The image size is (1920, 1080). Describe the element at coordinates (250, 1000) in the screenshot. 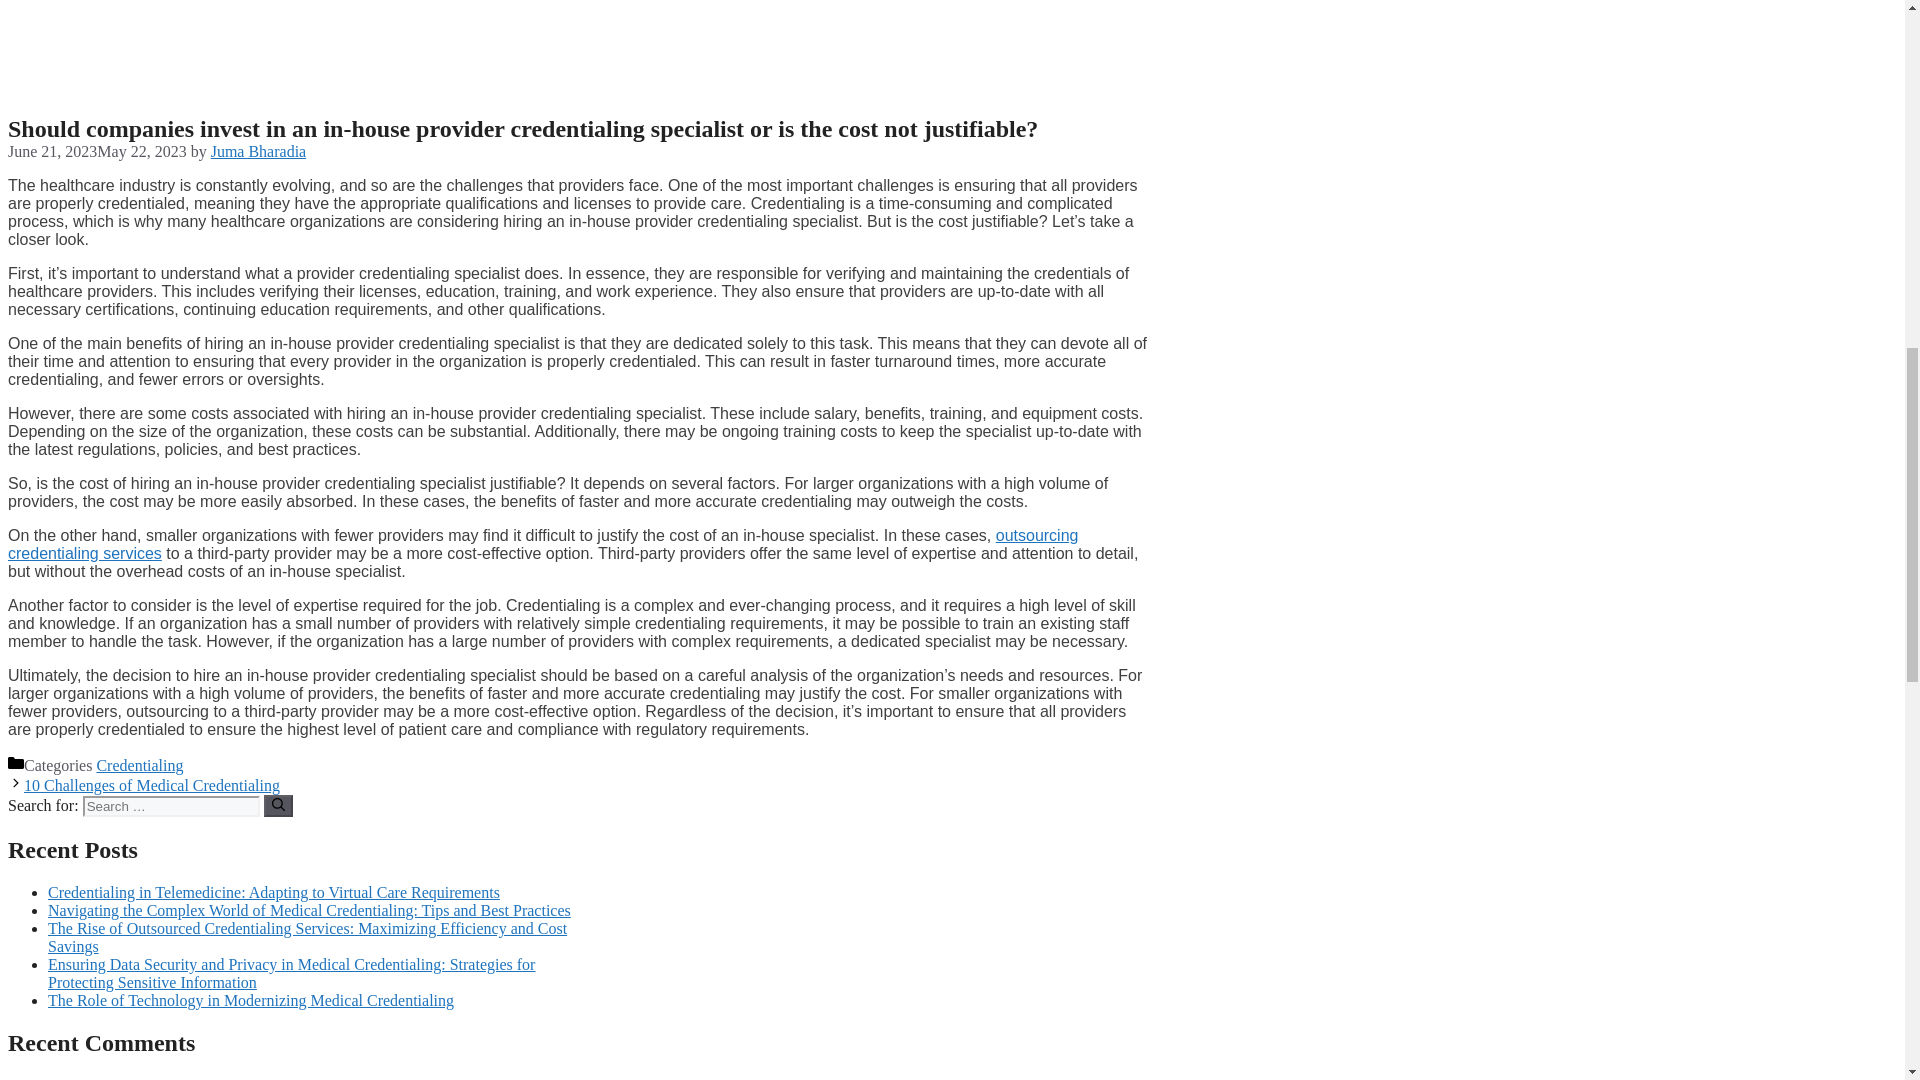

I see `The Role of Technology in Modernizing Medical Credentialing` at that location.